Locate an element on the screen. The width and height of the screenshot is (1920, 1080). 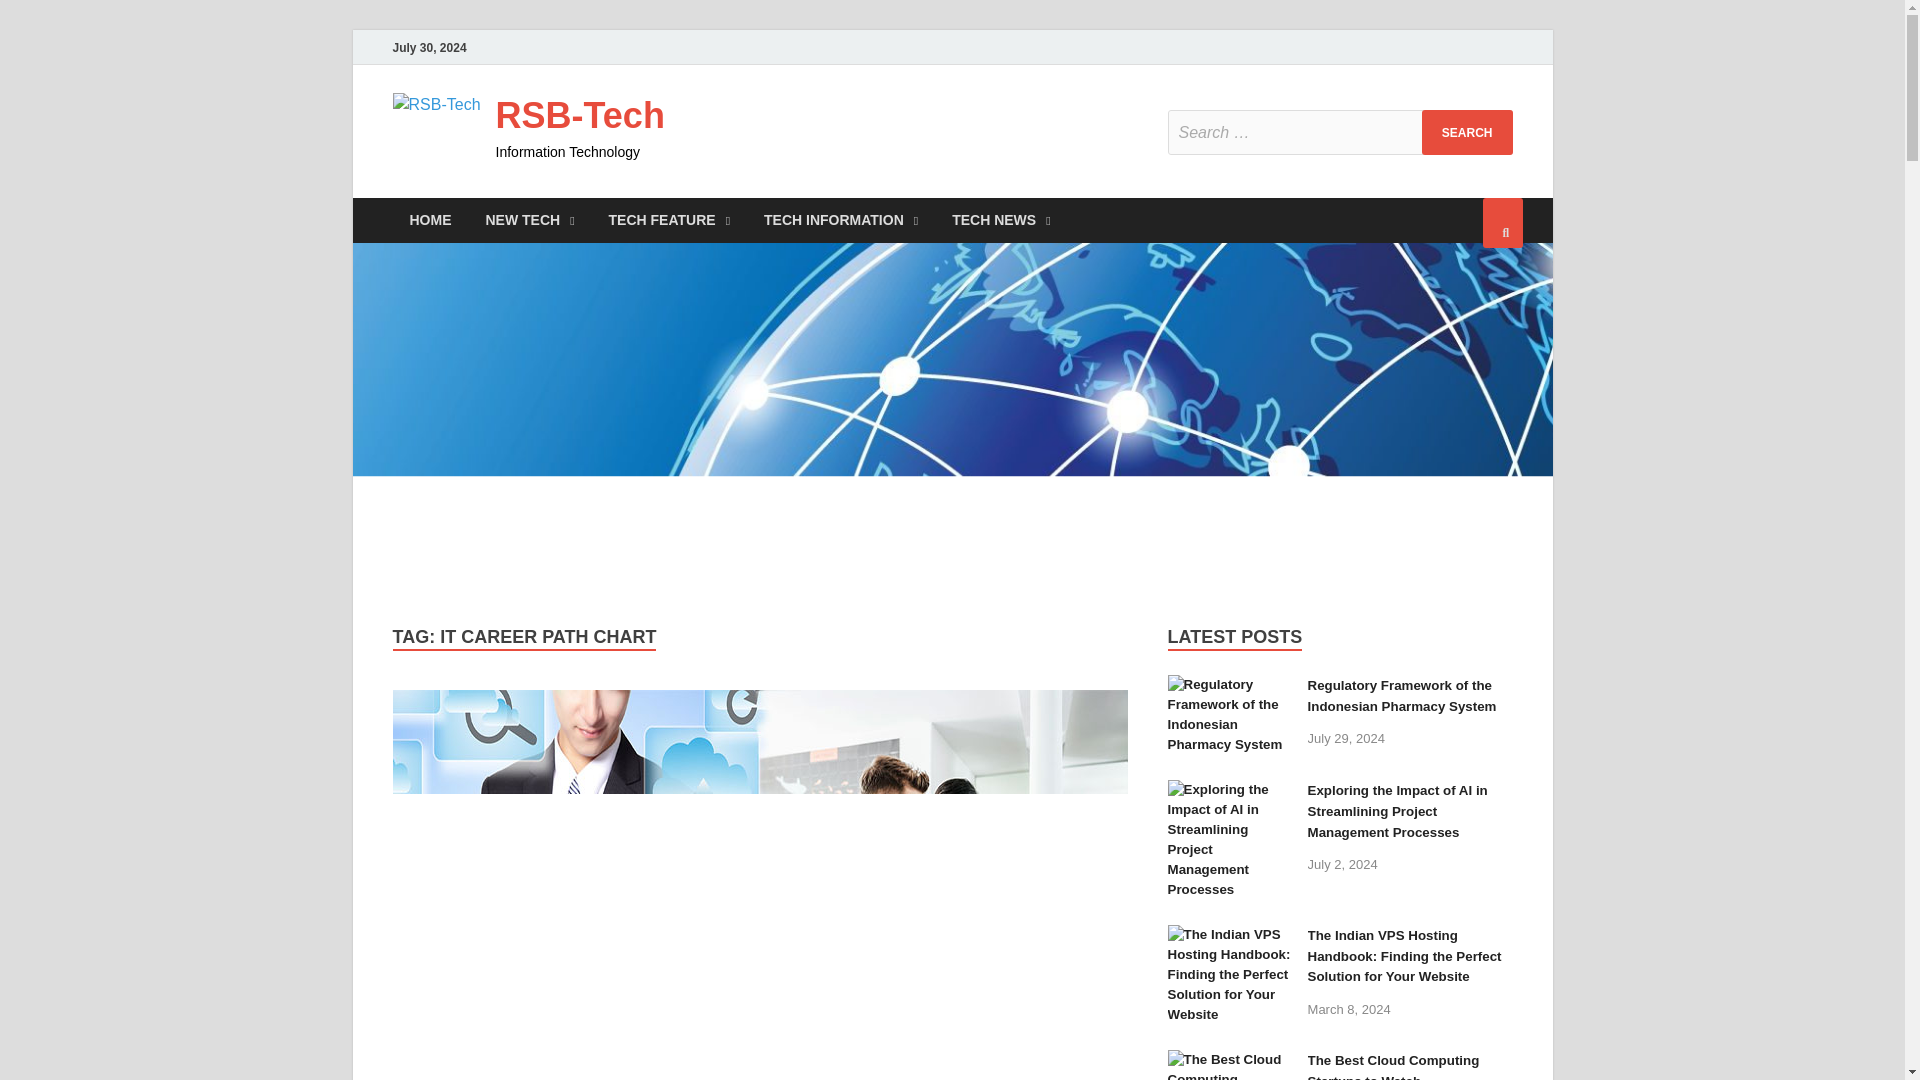
RSB-Tech is located at coordinates (580, 116).